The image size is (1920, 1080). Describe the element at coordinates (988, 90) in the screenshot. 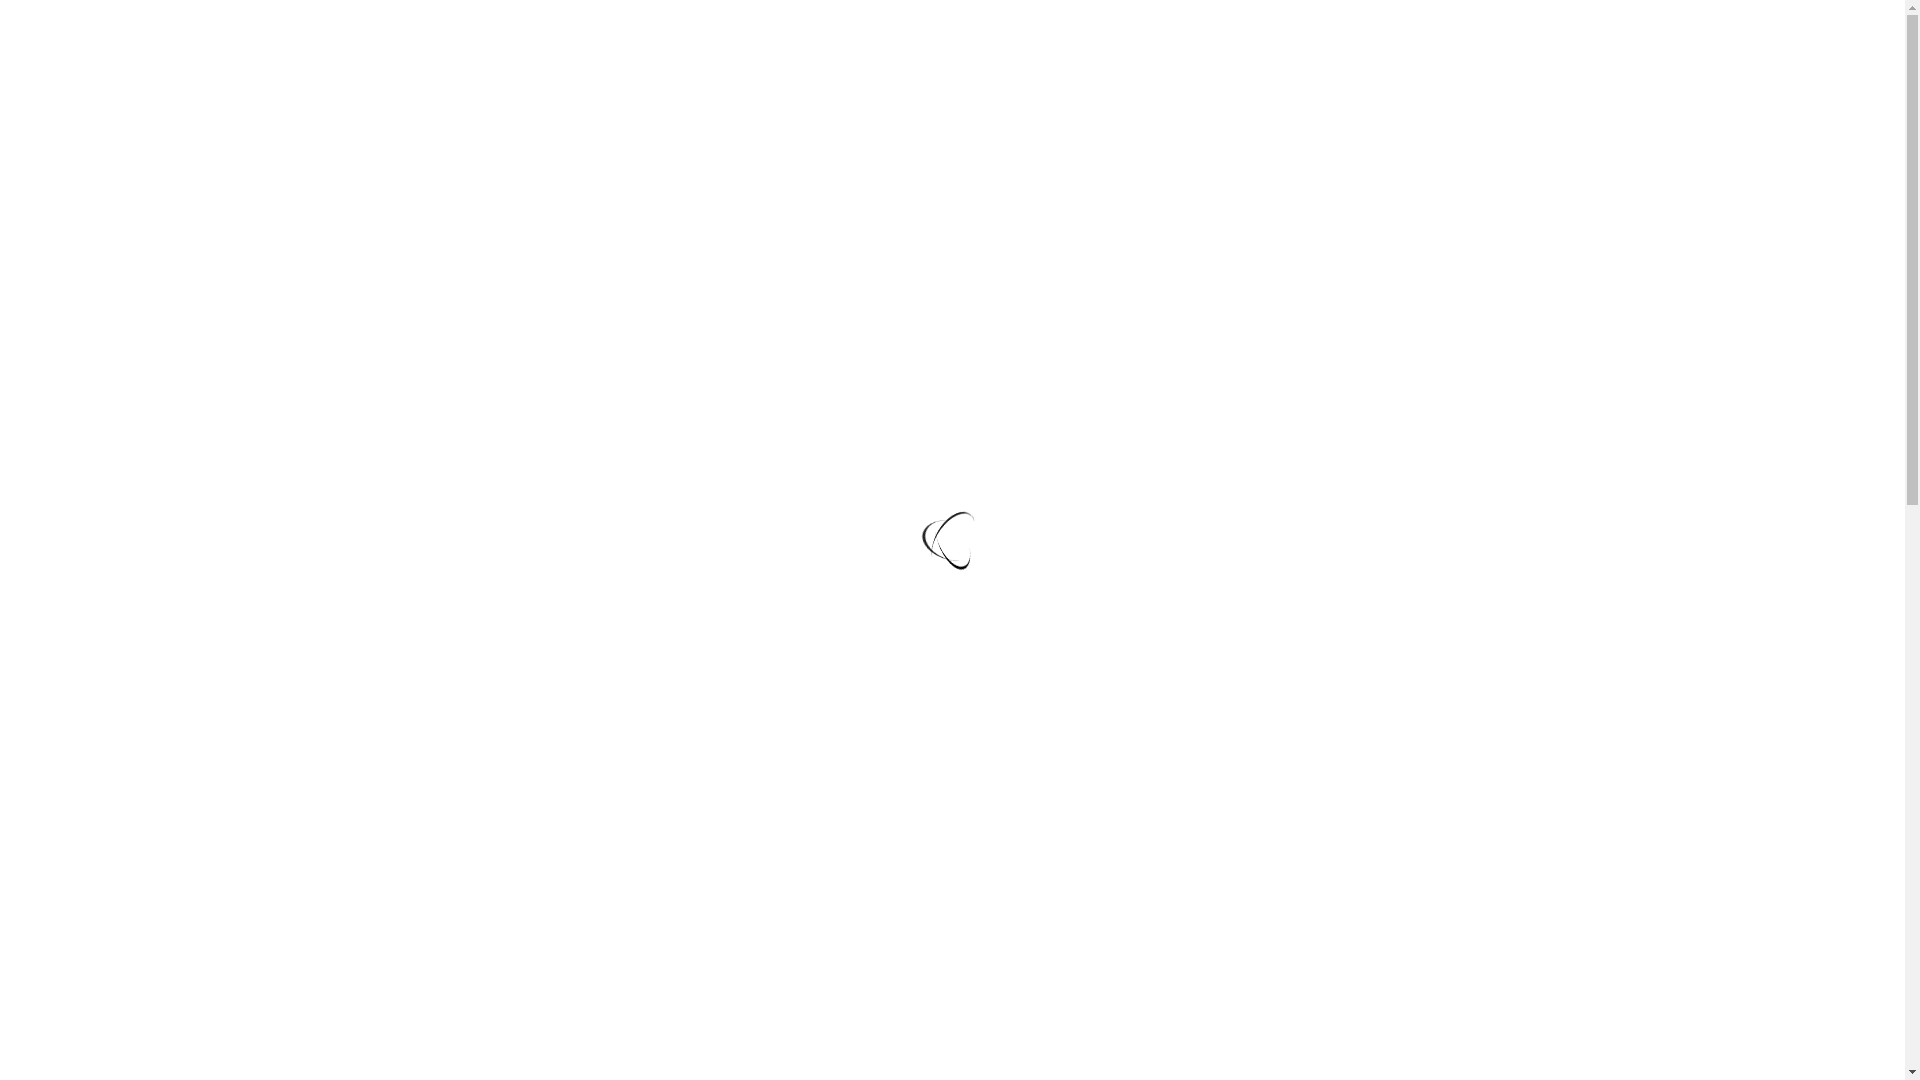

I see `Galeries de photos` at that location.